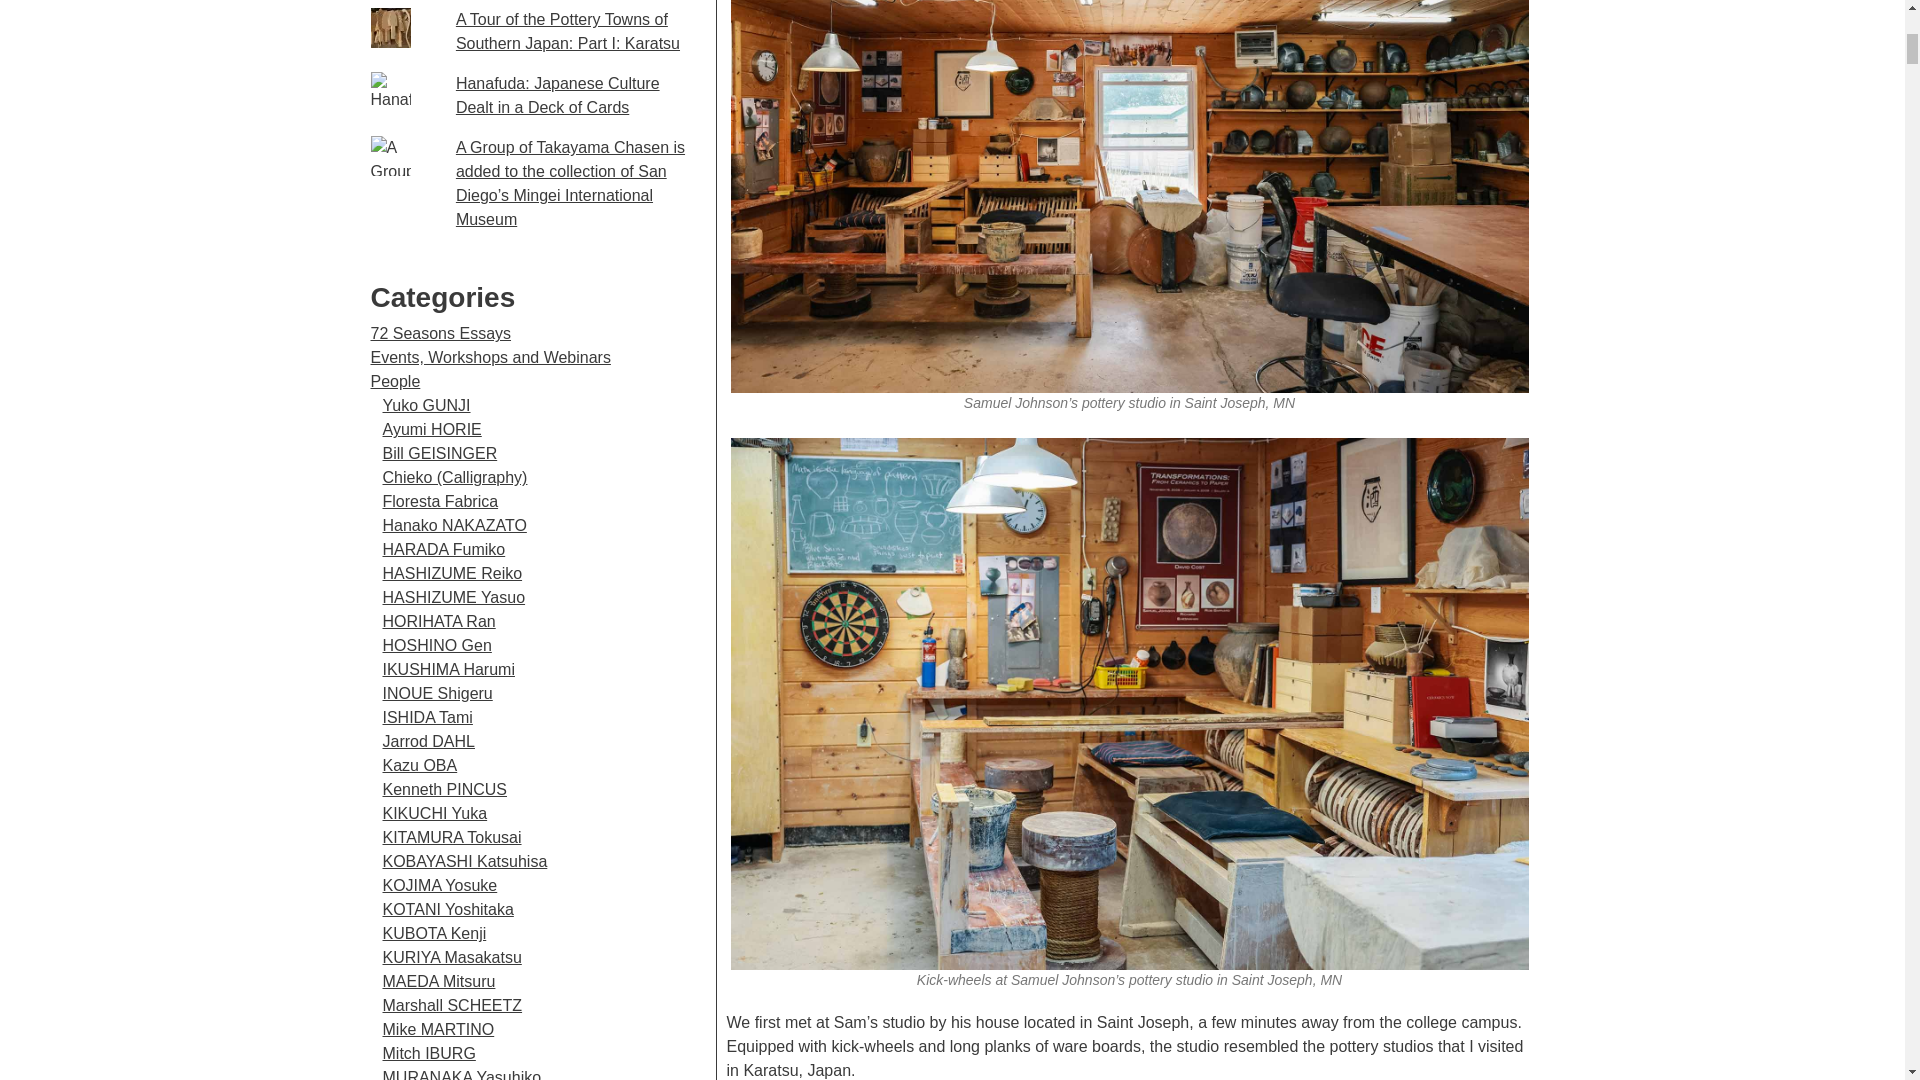 This screenshot has width=1920, height=1080. Describe the element at coordinates (558, 94) in the screenshot. I see `Hanafuda: Japanese Culture Dealt in a Deck of Cards` at that location.